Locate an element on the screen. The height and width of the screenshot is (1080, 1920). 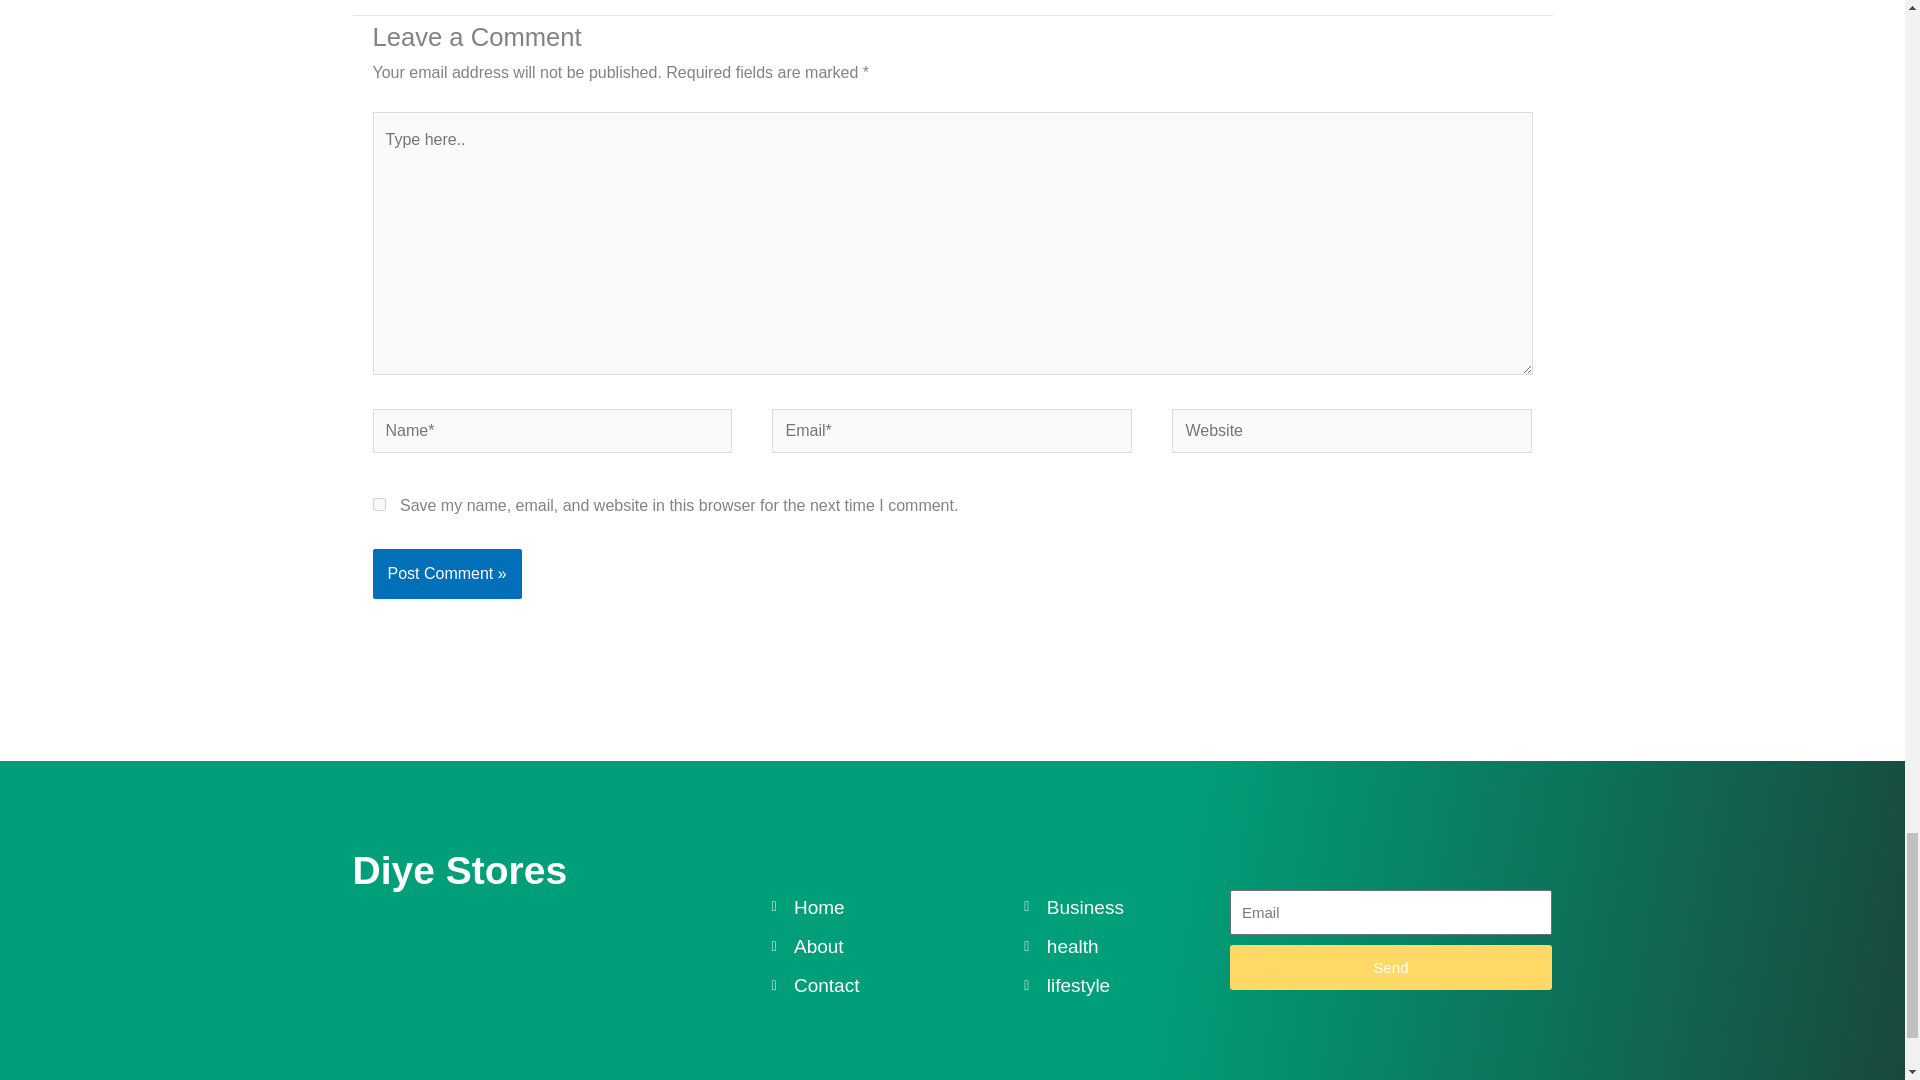
health is located at coordinates (1126, 946).